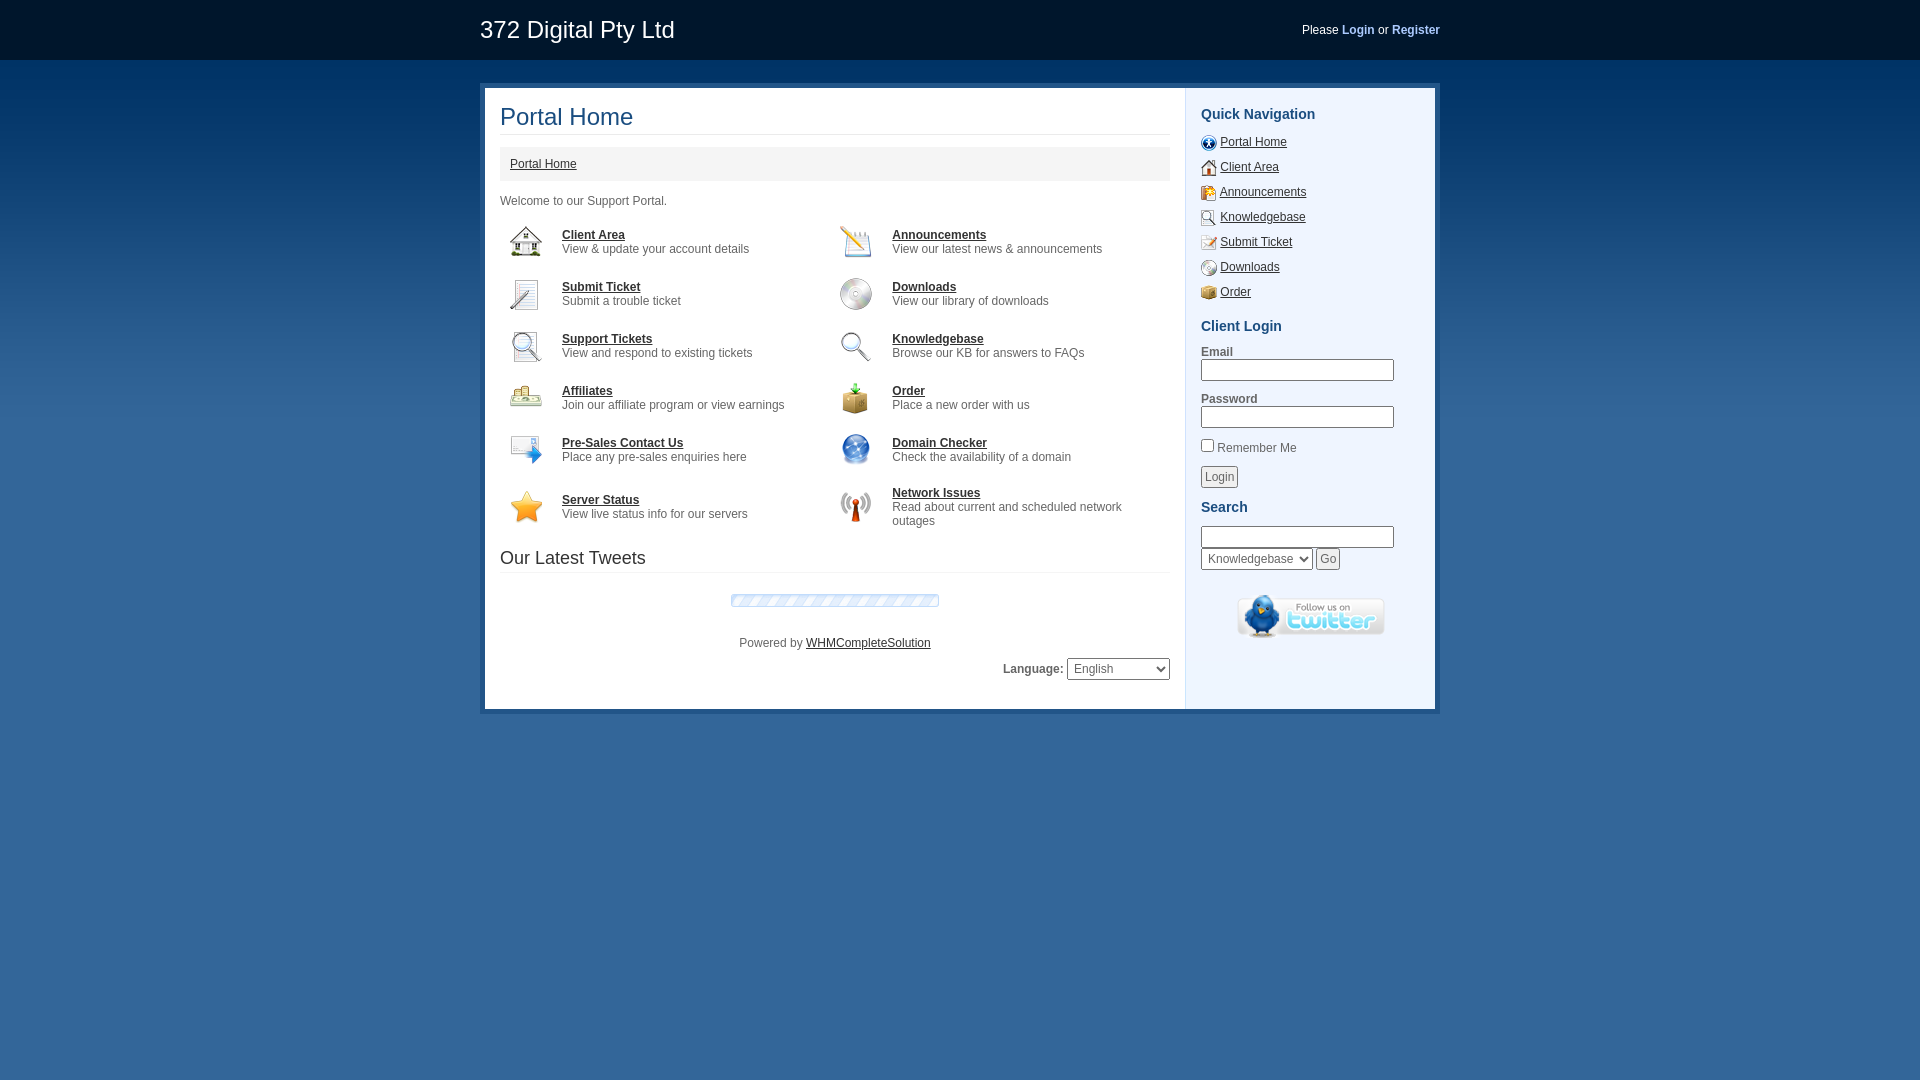 The image size is (1920, 1080). What do you see at coordinates (622, 443) in the screenshot?
I see `Pre-Sales Contact Us` at bounding box center [622, 443].